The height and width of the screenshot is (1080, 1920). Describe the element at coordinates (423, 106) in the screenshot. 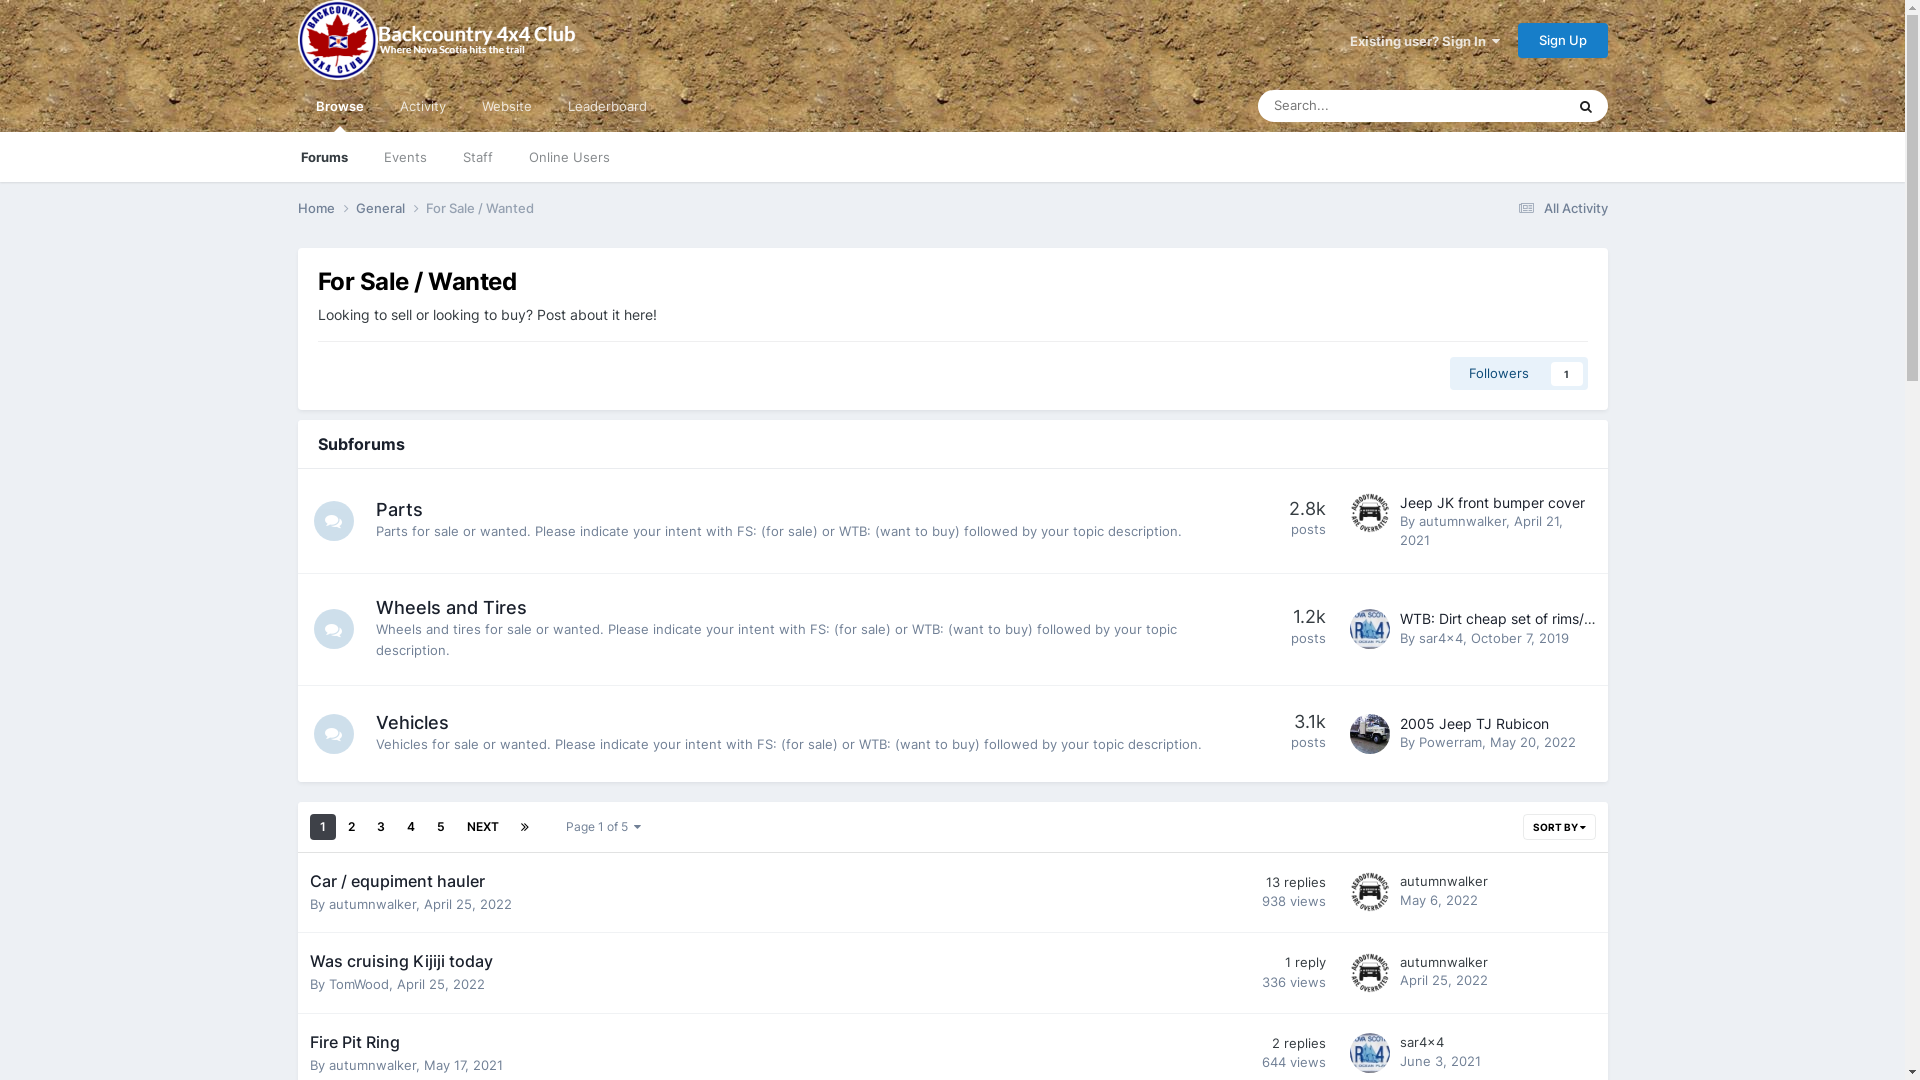

I see `Activity` at that location.